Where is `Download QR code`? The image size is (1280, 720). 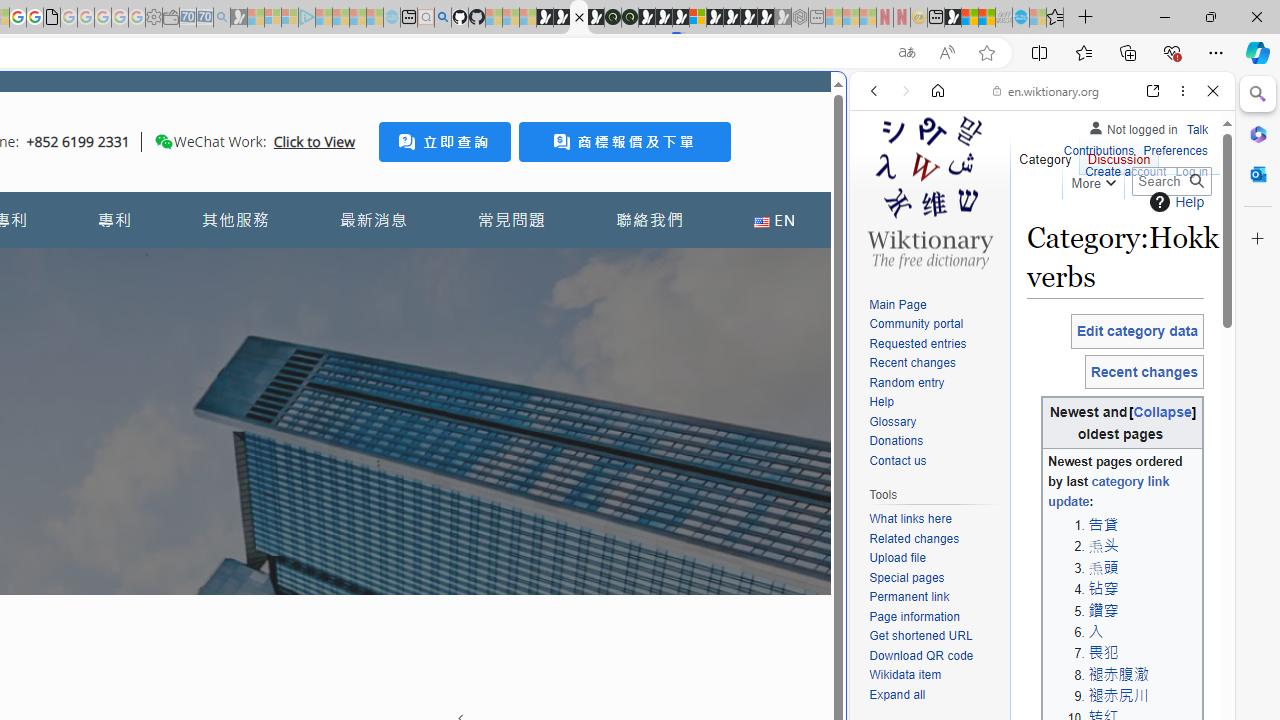 Download QR code is located at coordinates (934, 656).